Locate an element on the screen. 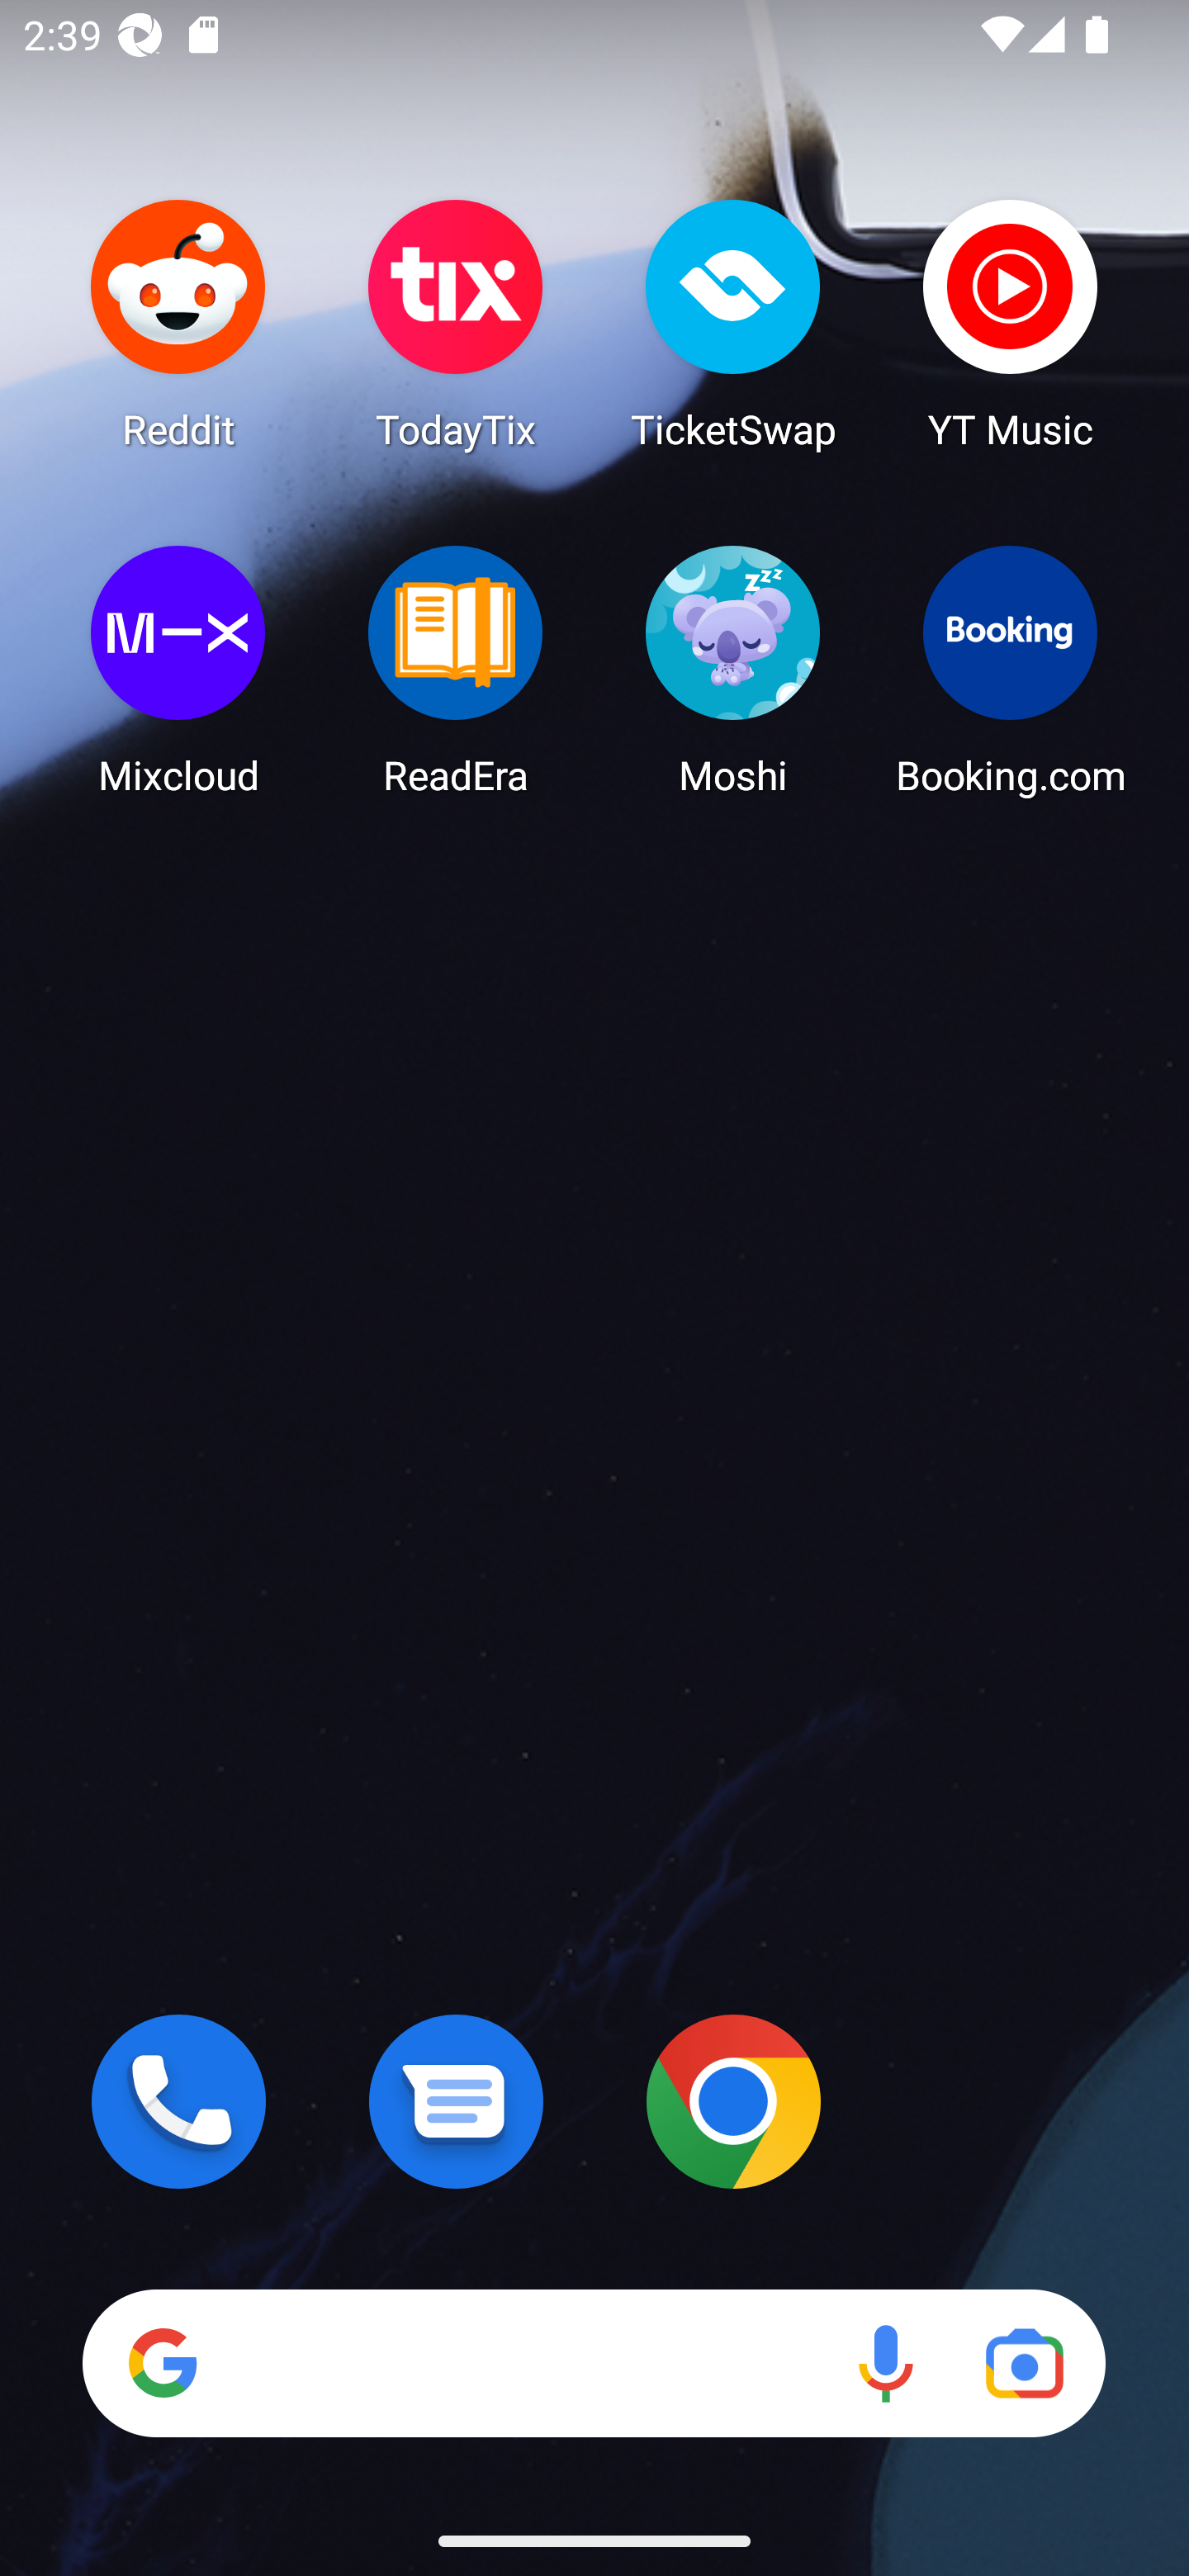 Image resolution: width=1189 pixels, height=2576 pixels. ReadEra is located at coordinates (456, 670).